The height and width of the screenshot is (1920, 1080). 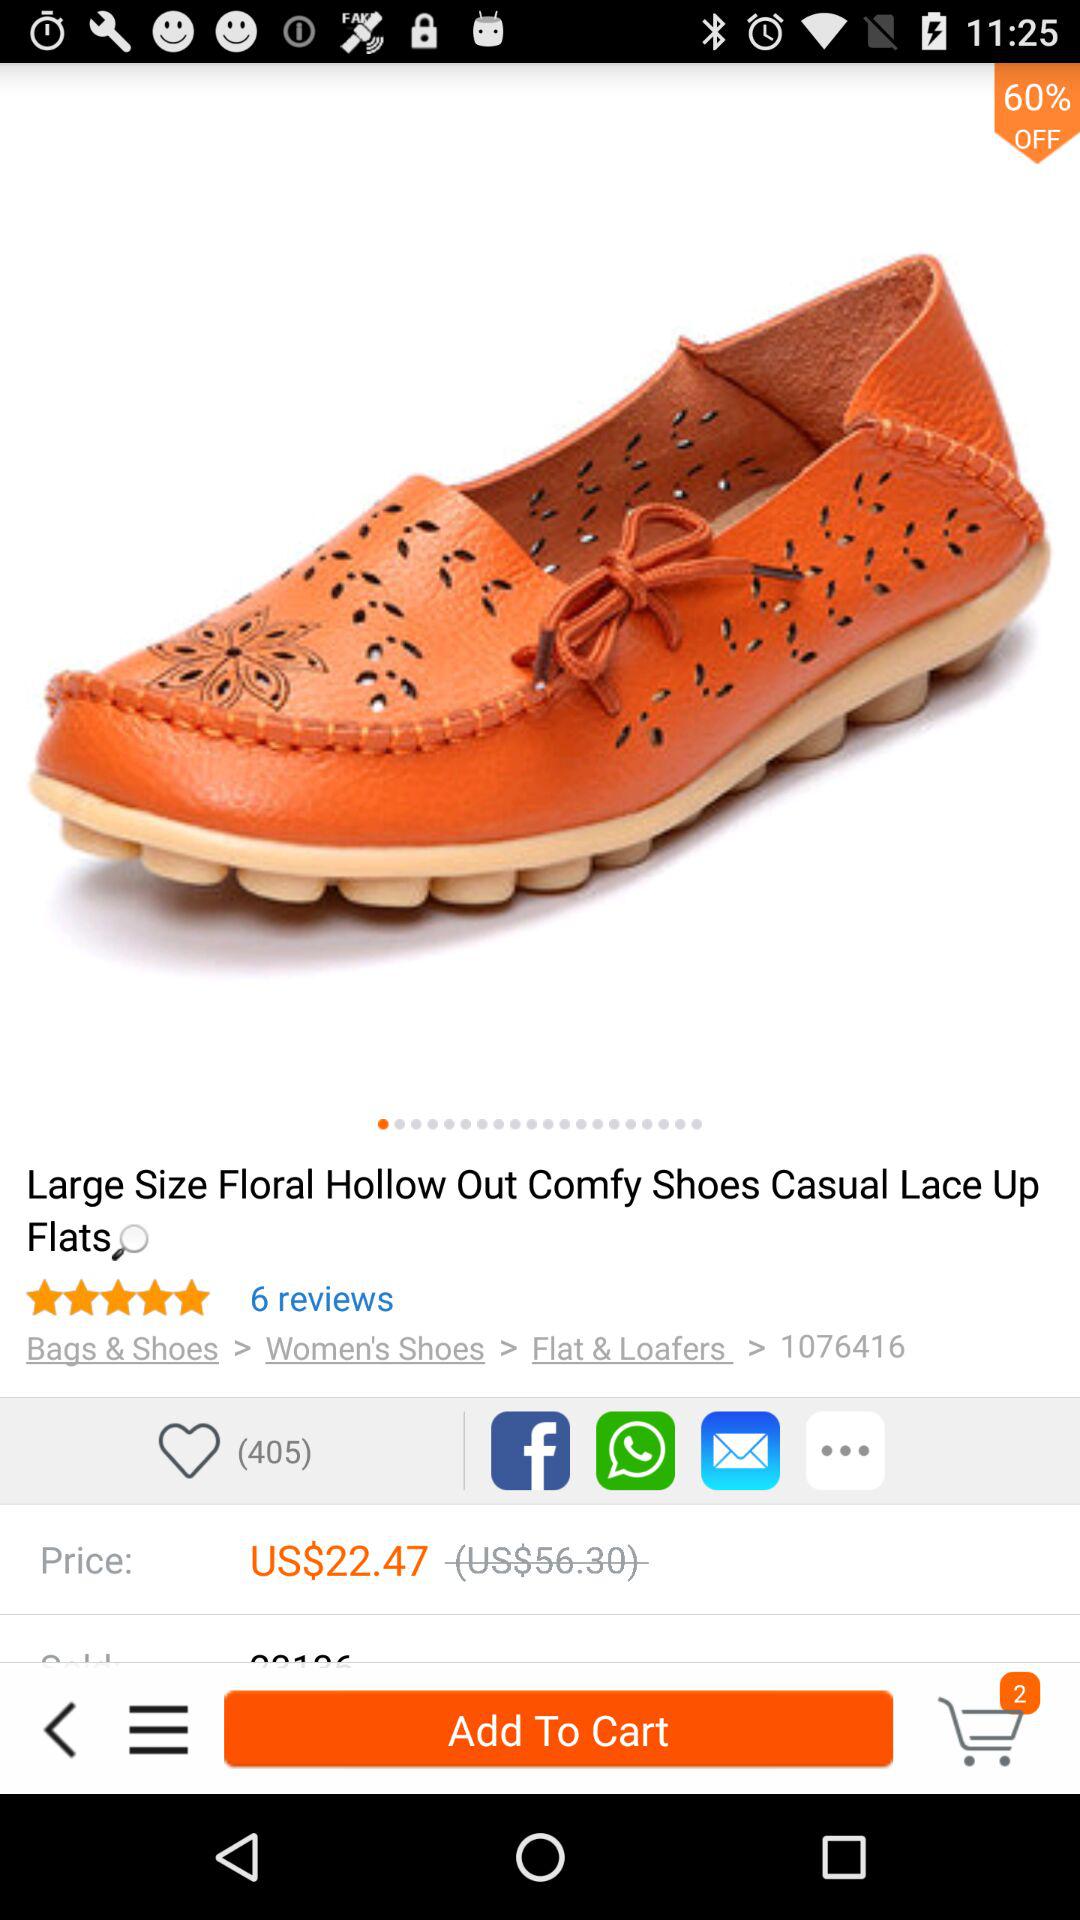 What do you see at coordinates (614, 1124) in the screenshot?
I see `choose image to view` at bounding box center [614, 1124].